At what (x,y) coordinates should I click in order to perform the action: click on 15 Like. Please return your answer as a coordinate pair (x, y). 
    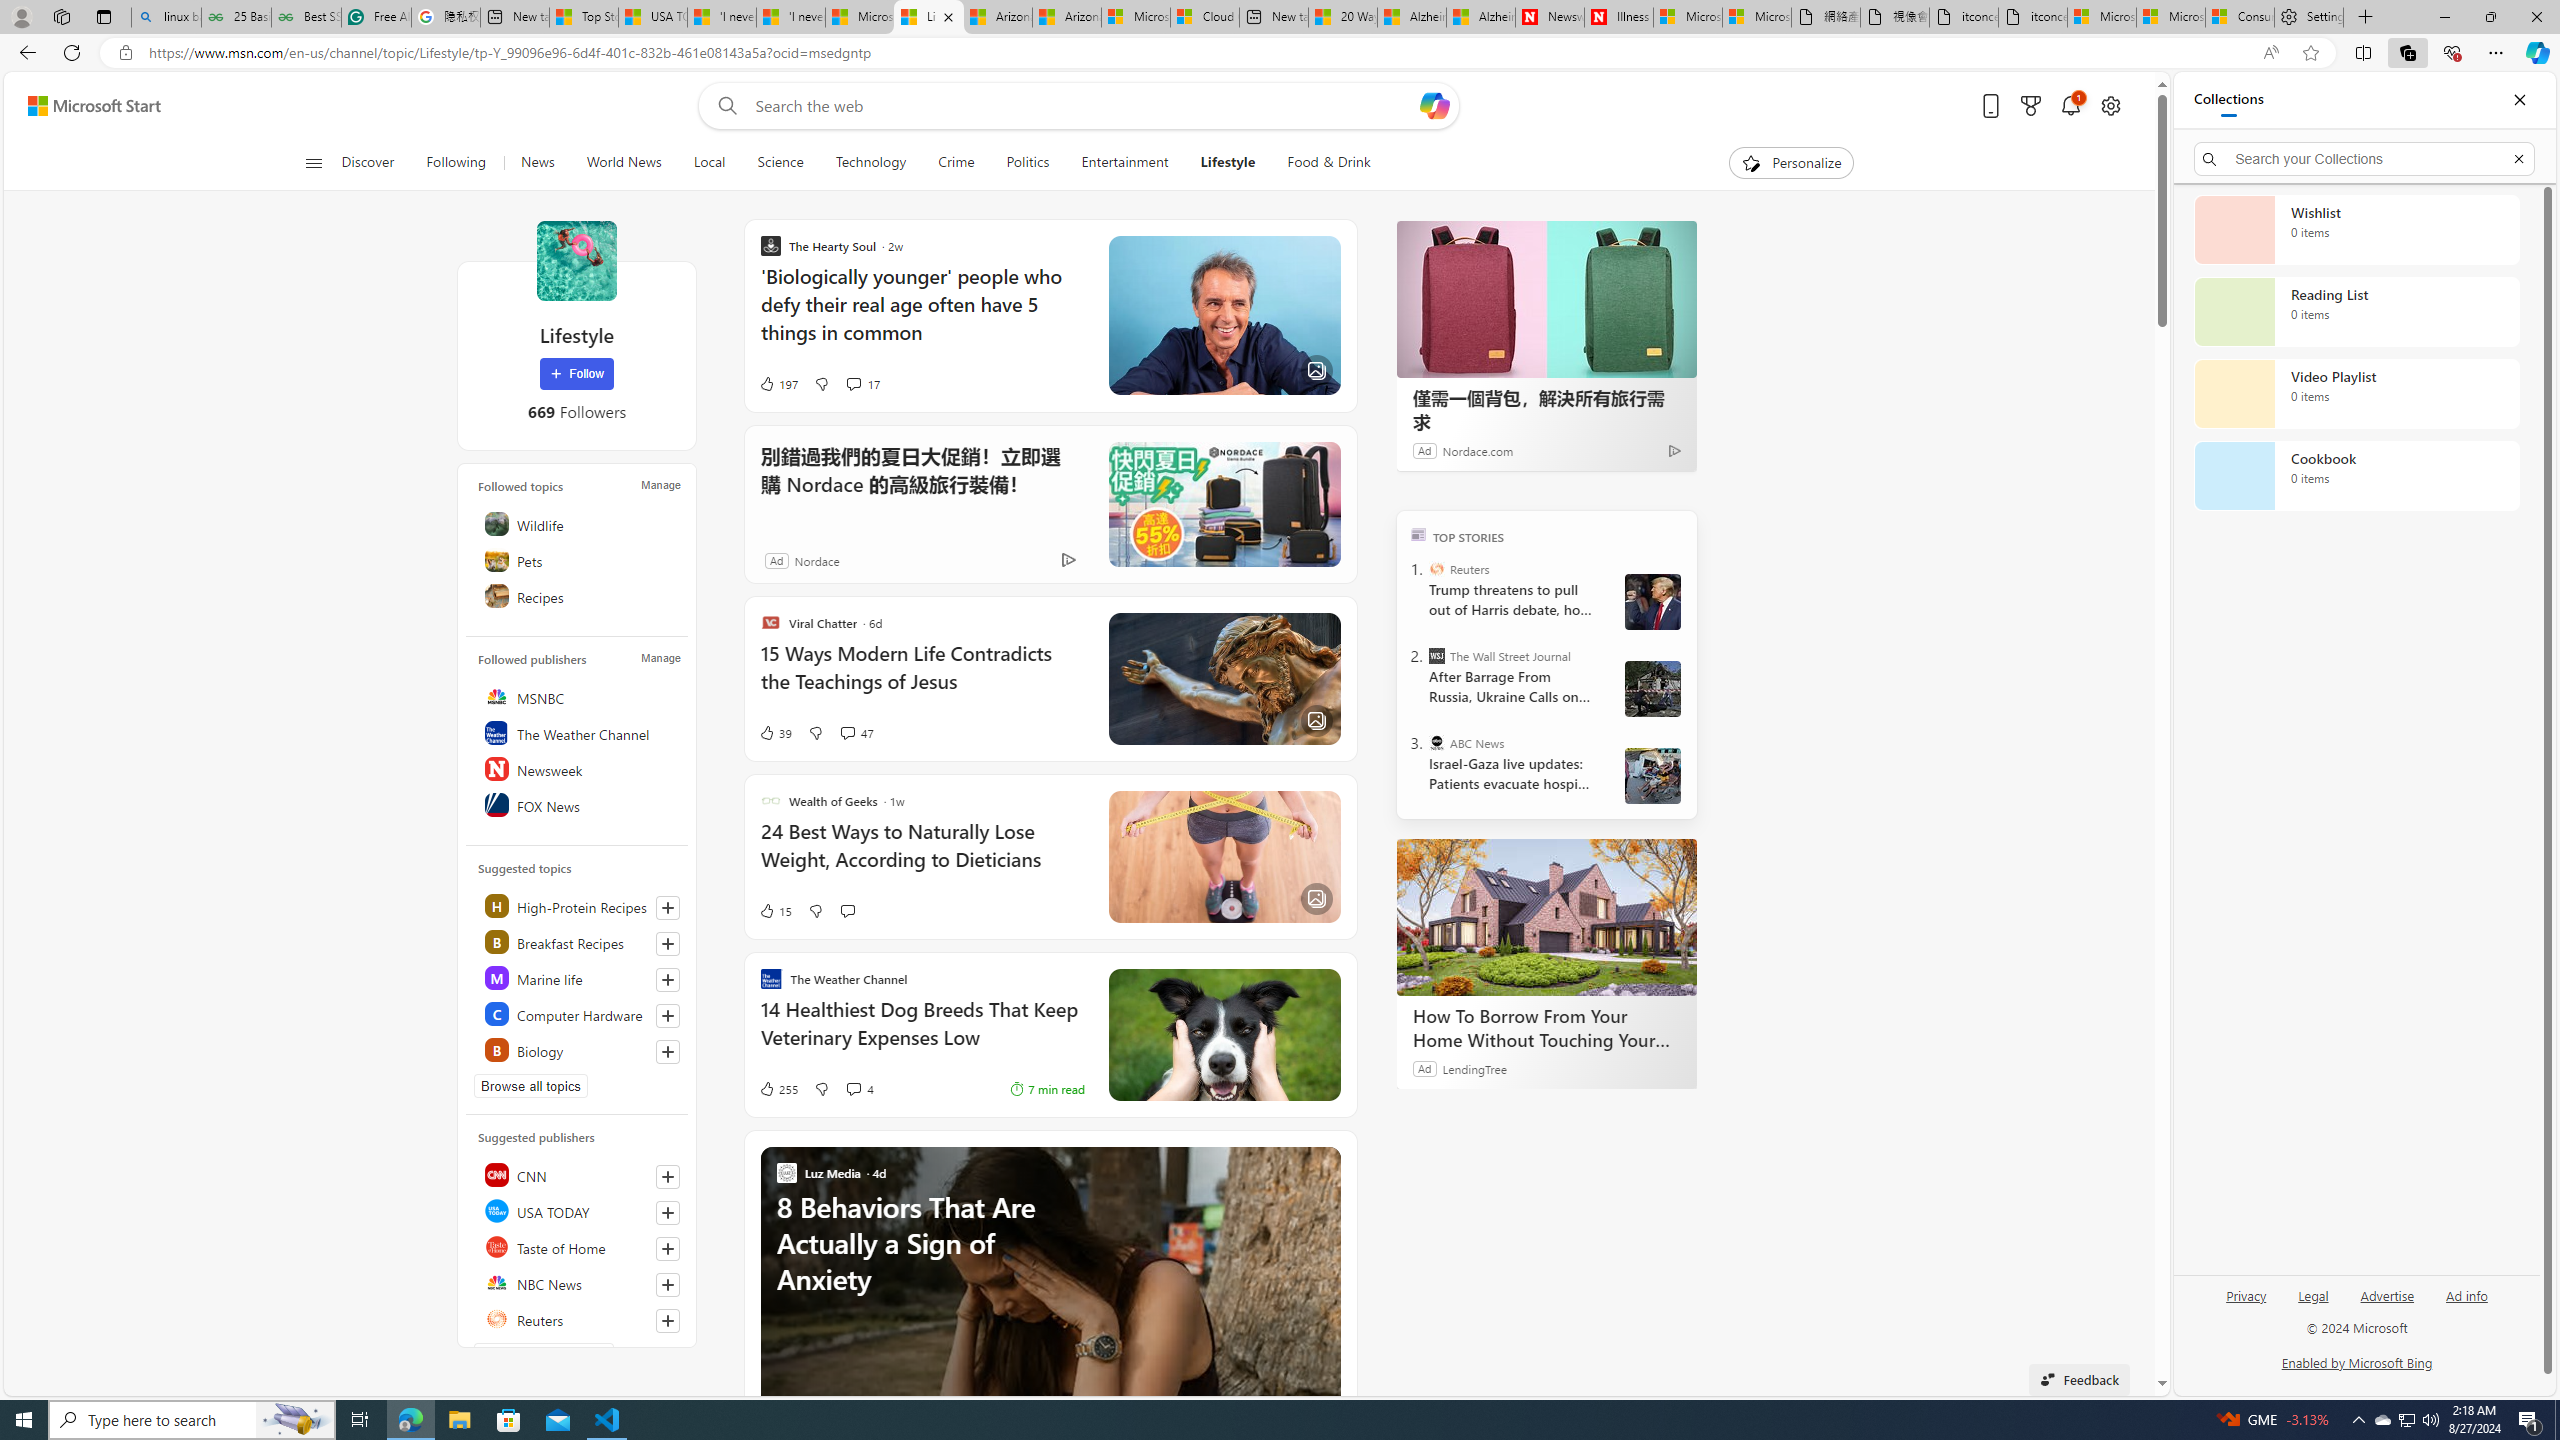
    Looking at the image, I should click on (774, 910).